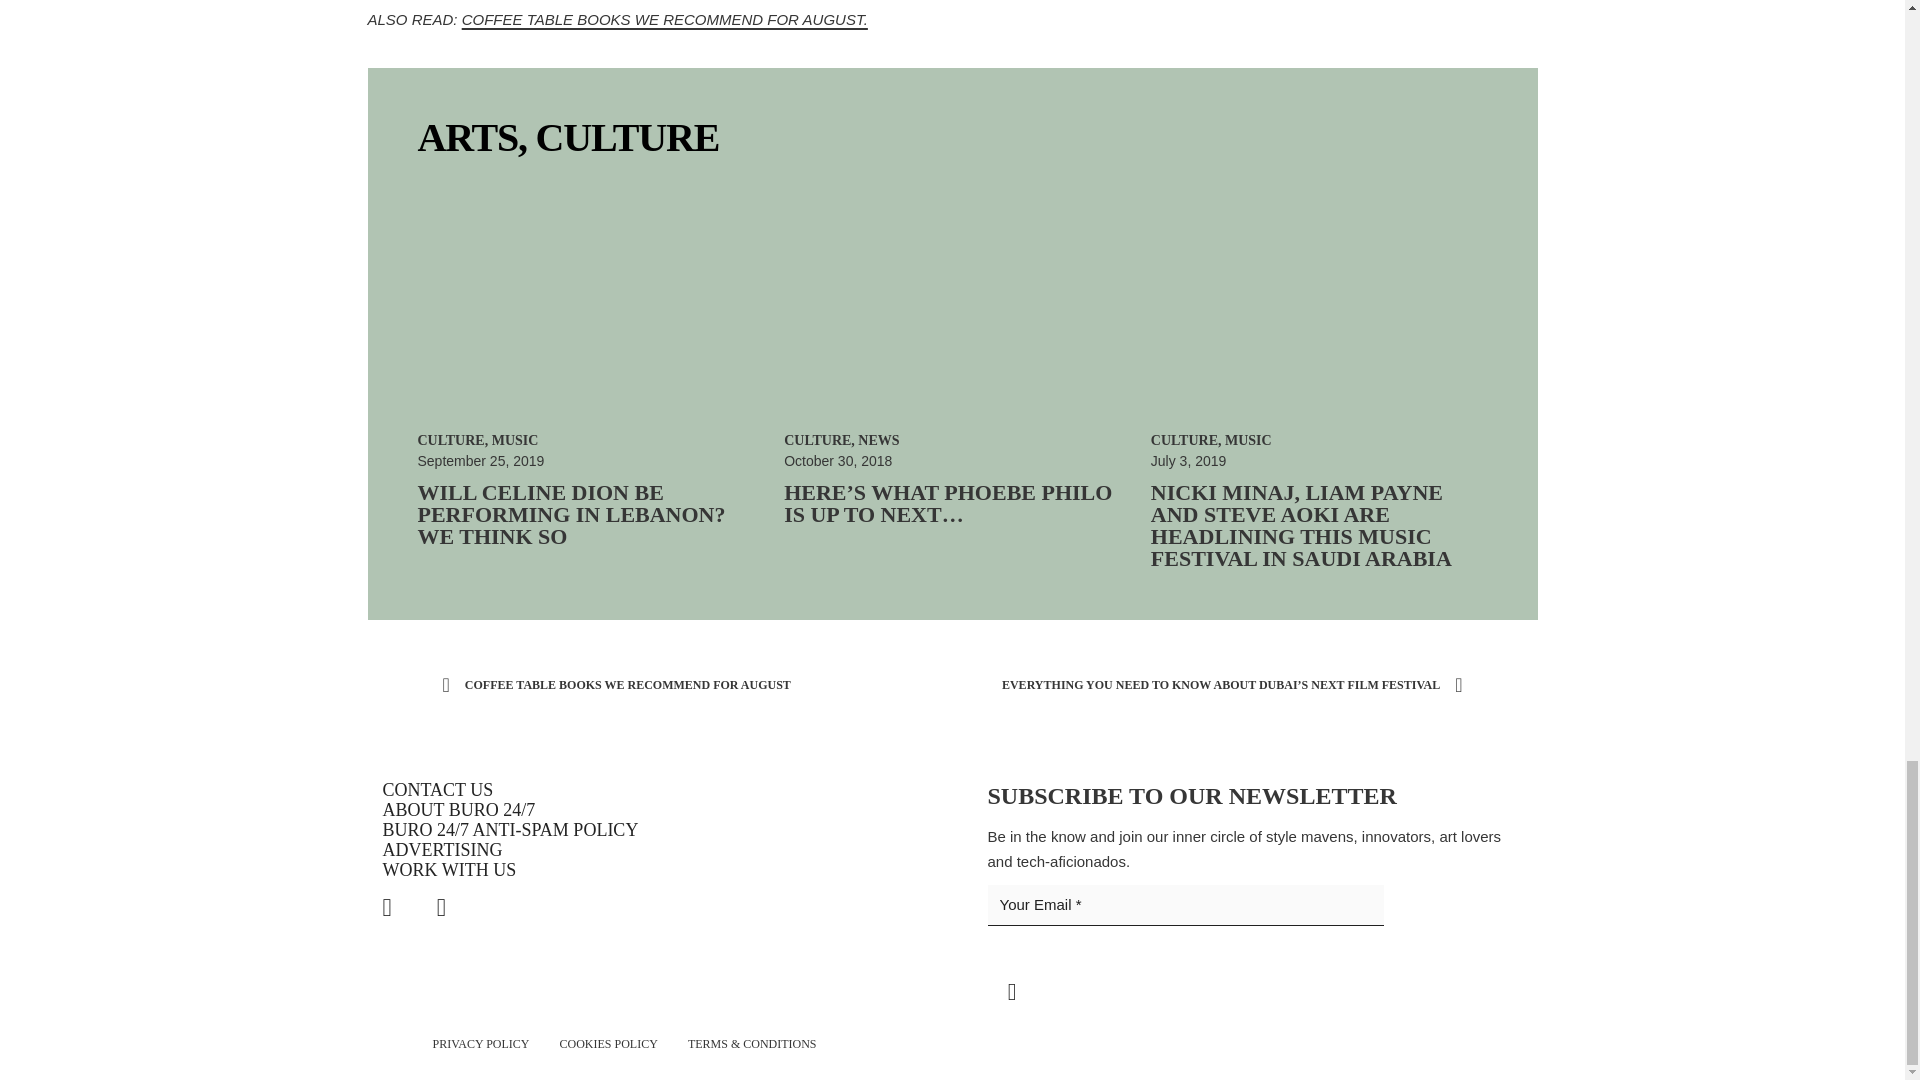 This screenshot has height=1080, width=1920. What do you see at coordinates (468, 136) in the screenshot?
I see `ARTS` at bounding box center [468, 136].